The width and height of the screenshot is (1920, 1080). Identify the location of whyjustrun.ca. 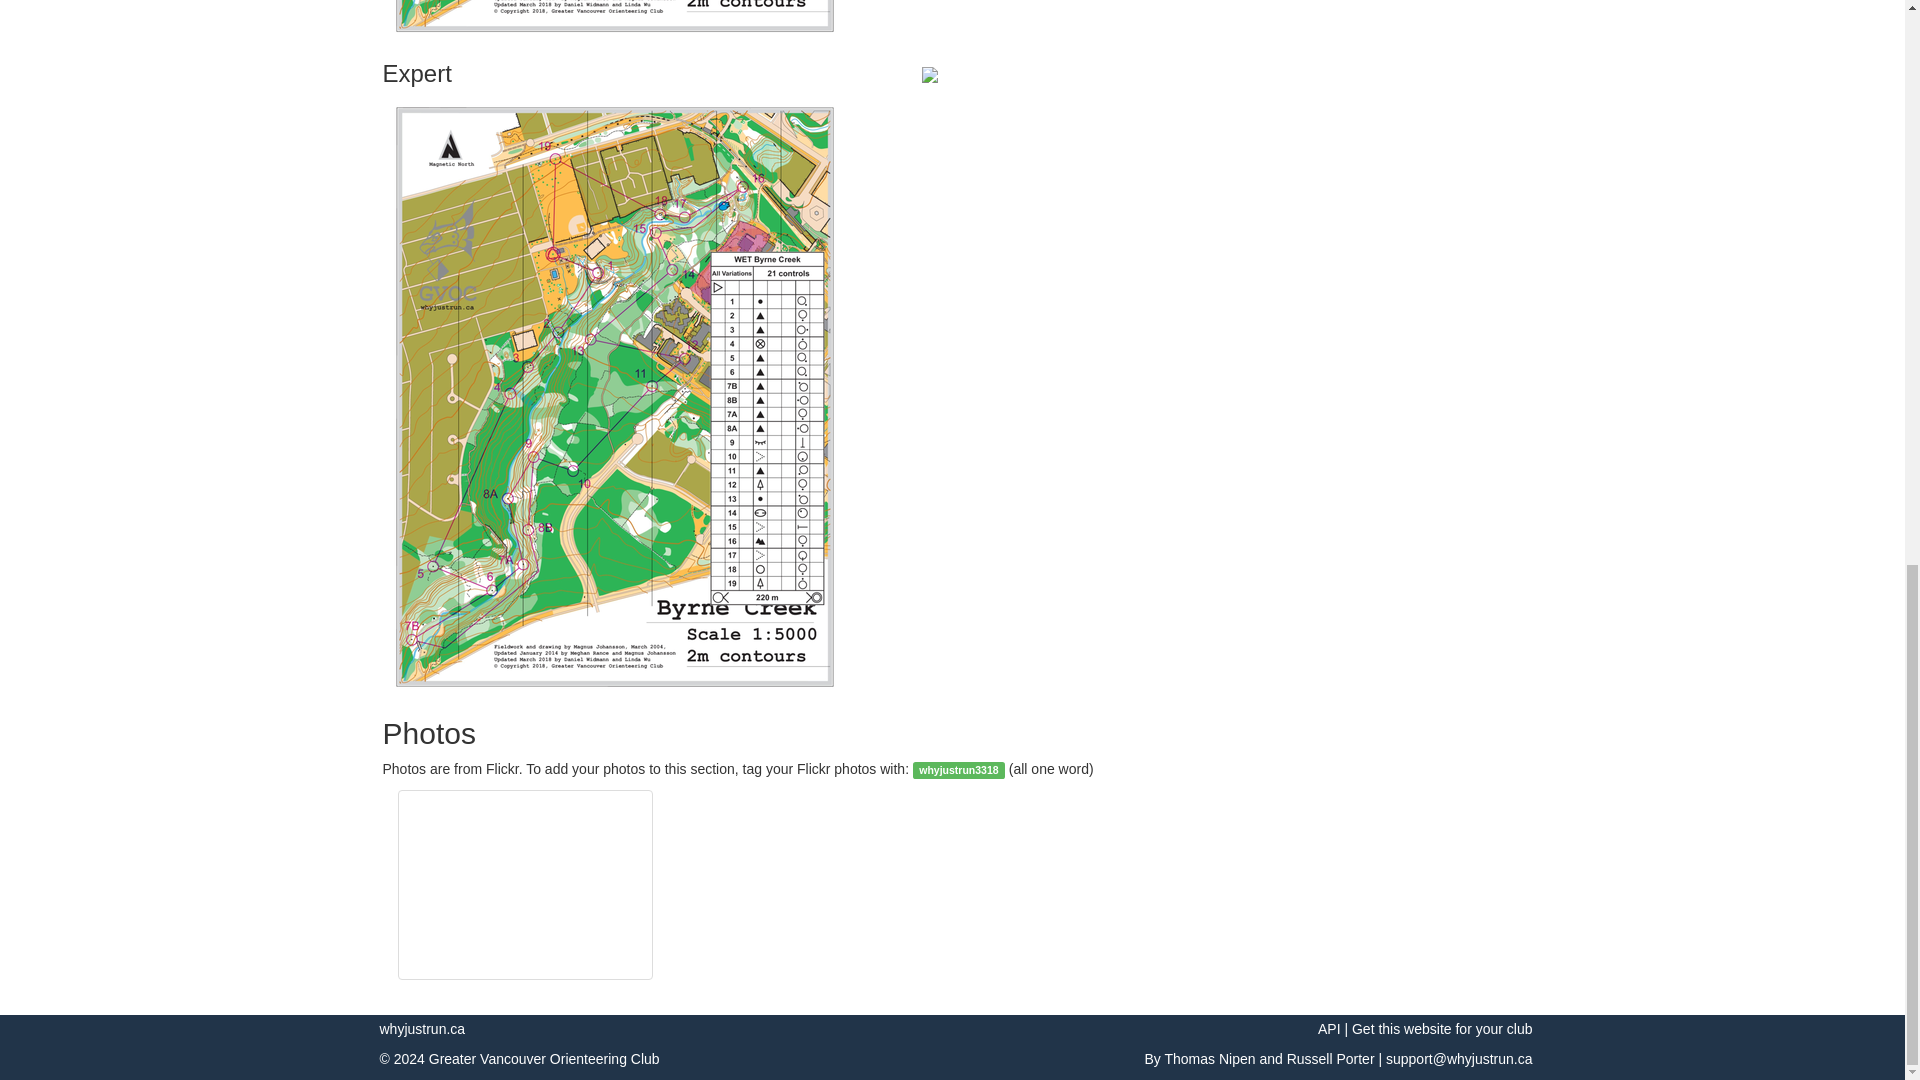
(423, 1028).